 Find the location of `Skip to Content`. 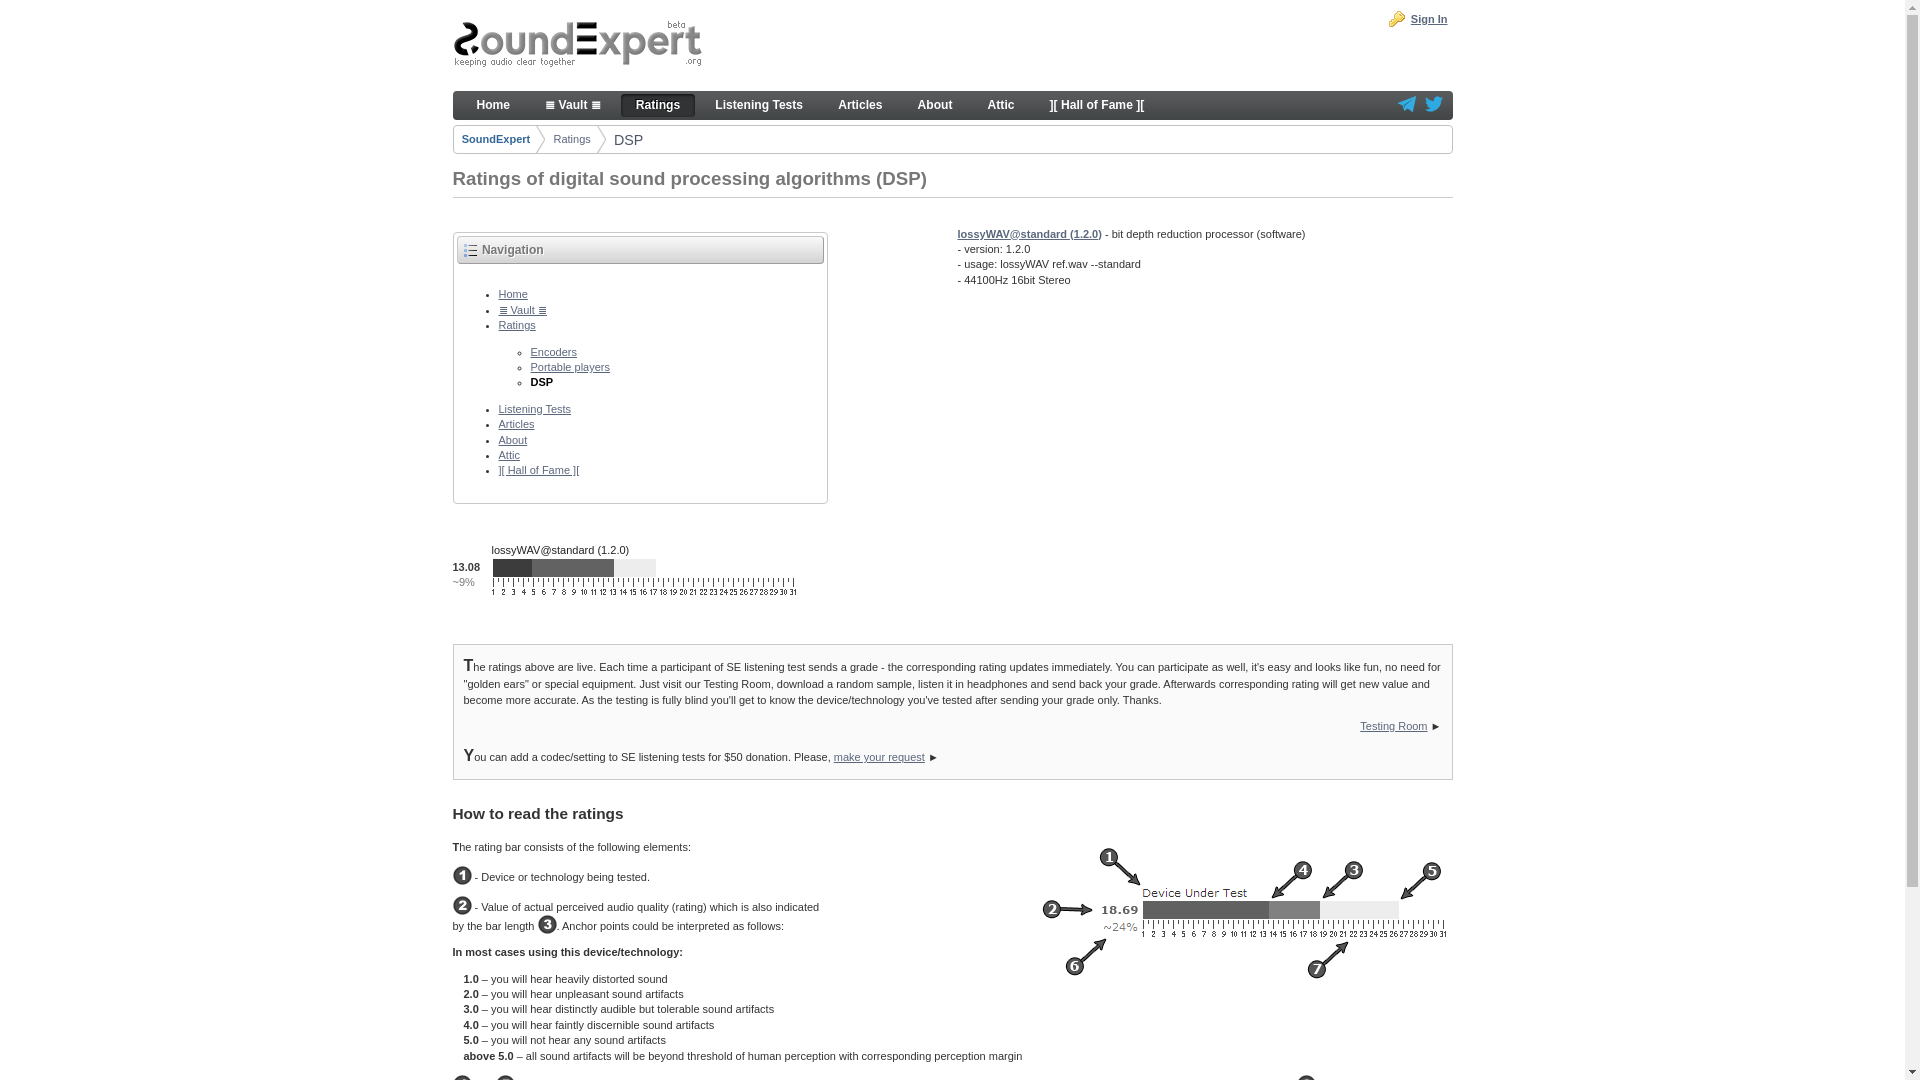

Skip to Content is located at coordinates (488, 27).